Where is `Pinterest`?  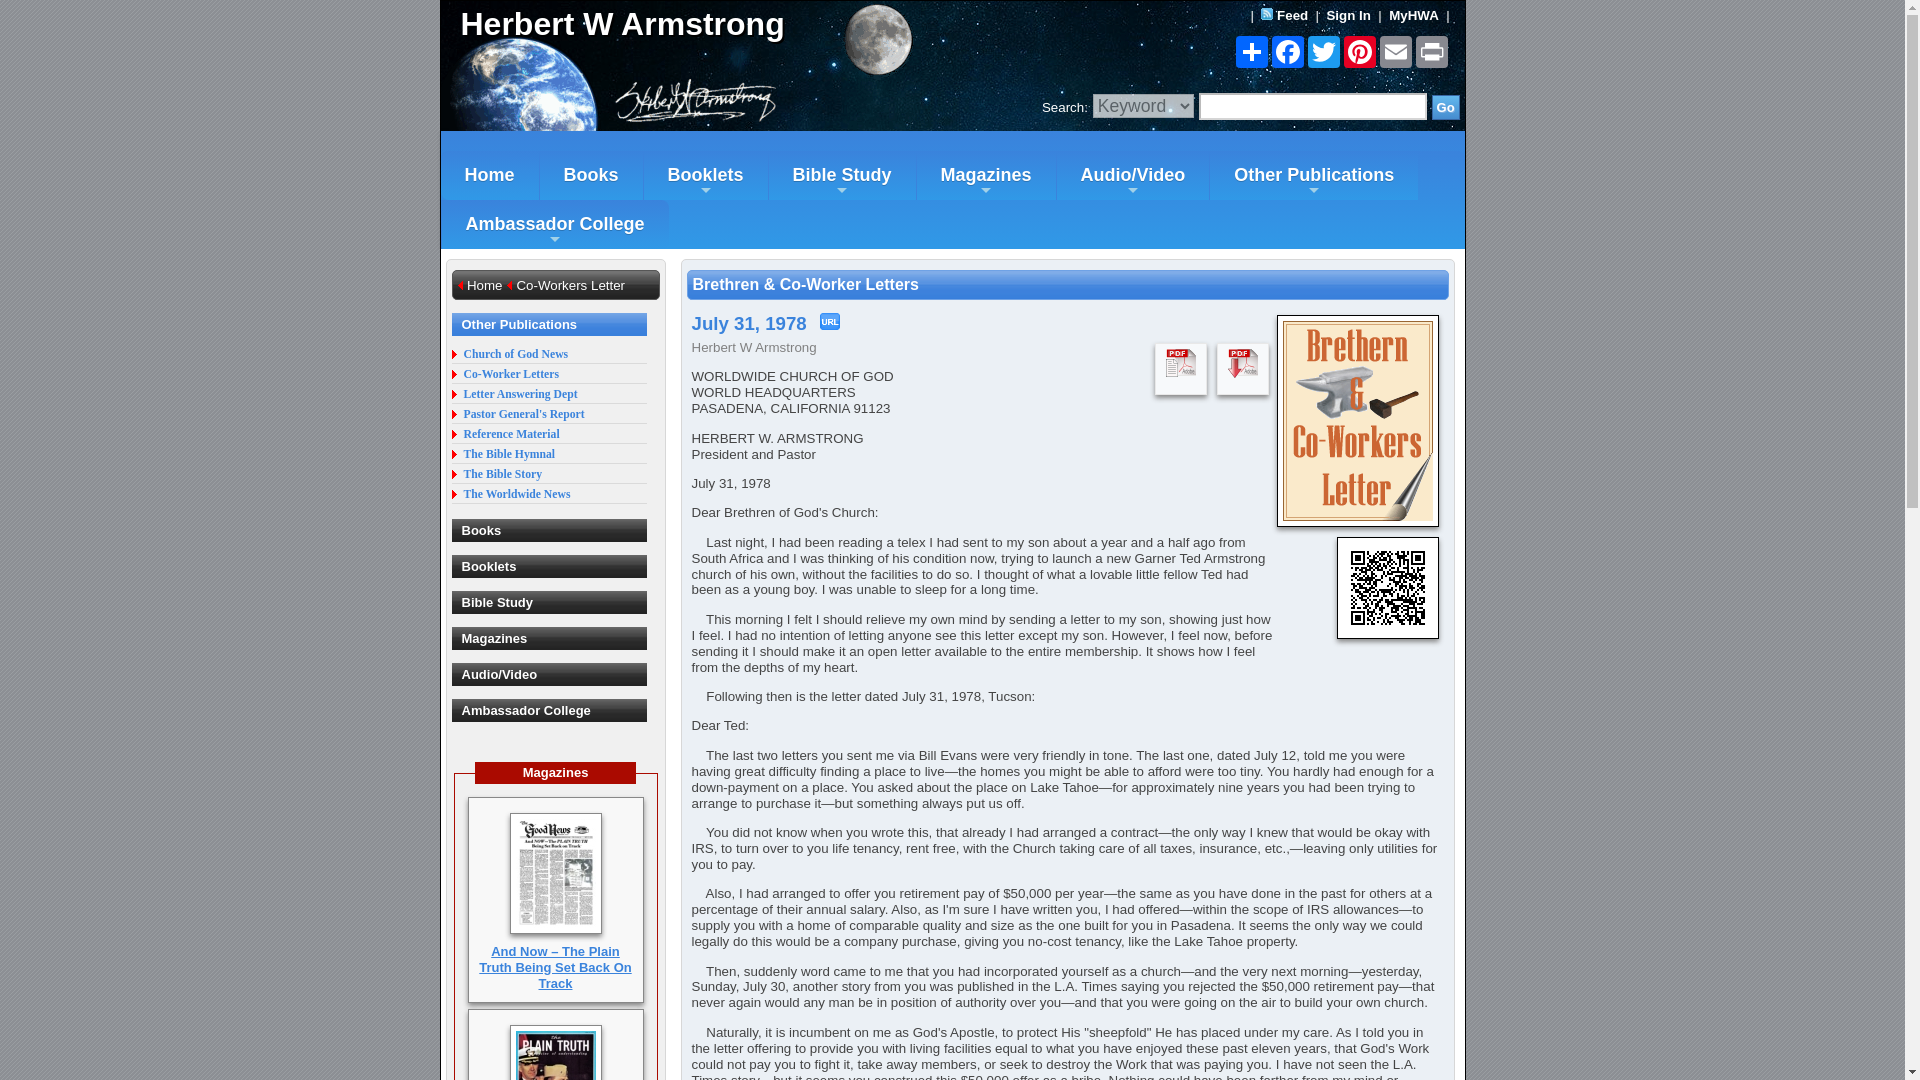
Pinterest is located at coordinates (1360, 52).